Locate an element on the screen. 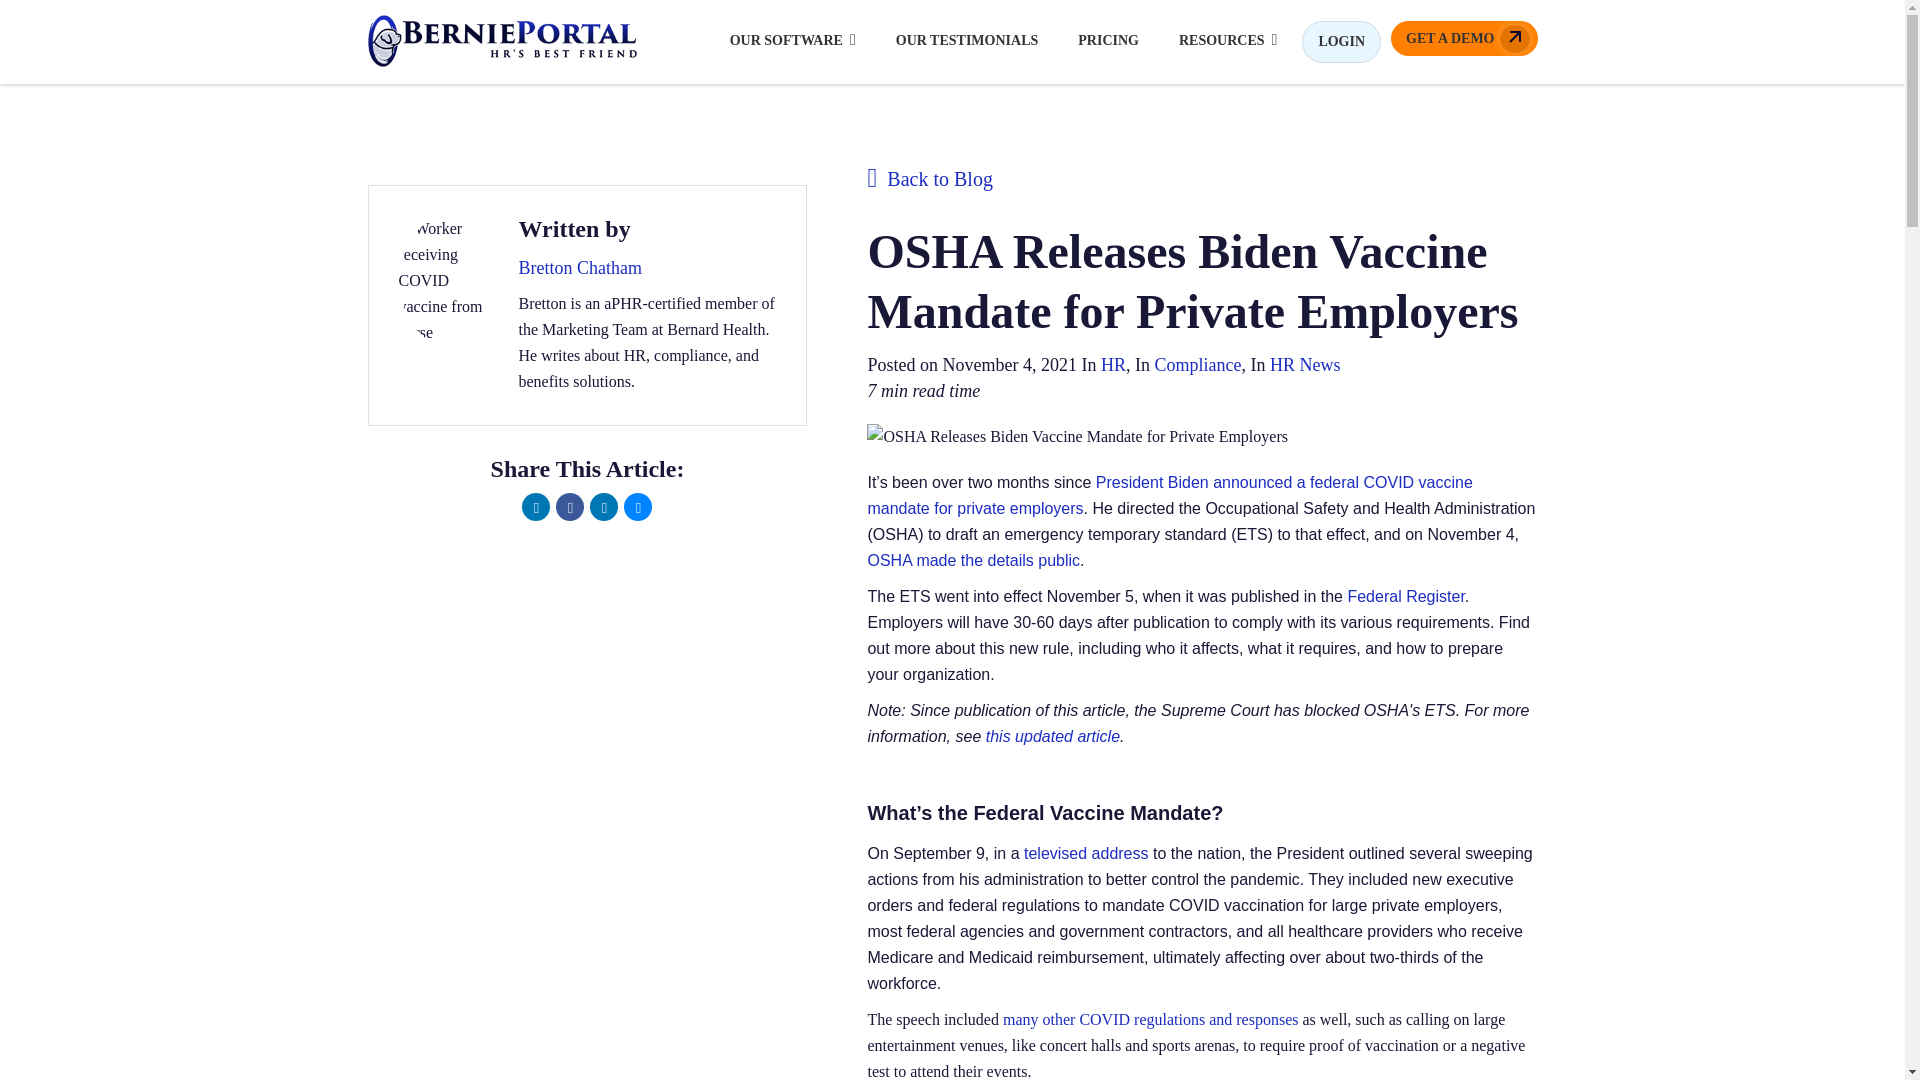  OUR SOFTWARE is located at coordinates (792, 40).